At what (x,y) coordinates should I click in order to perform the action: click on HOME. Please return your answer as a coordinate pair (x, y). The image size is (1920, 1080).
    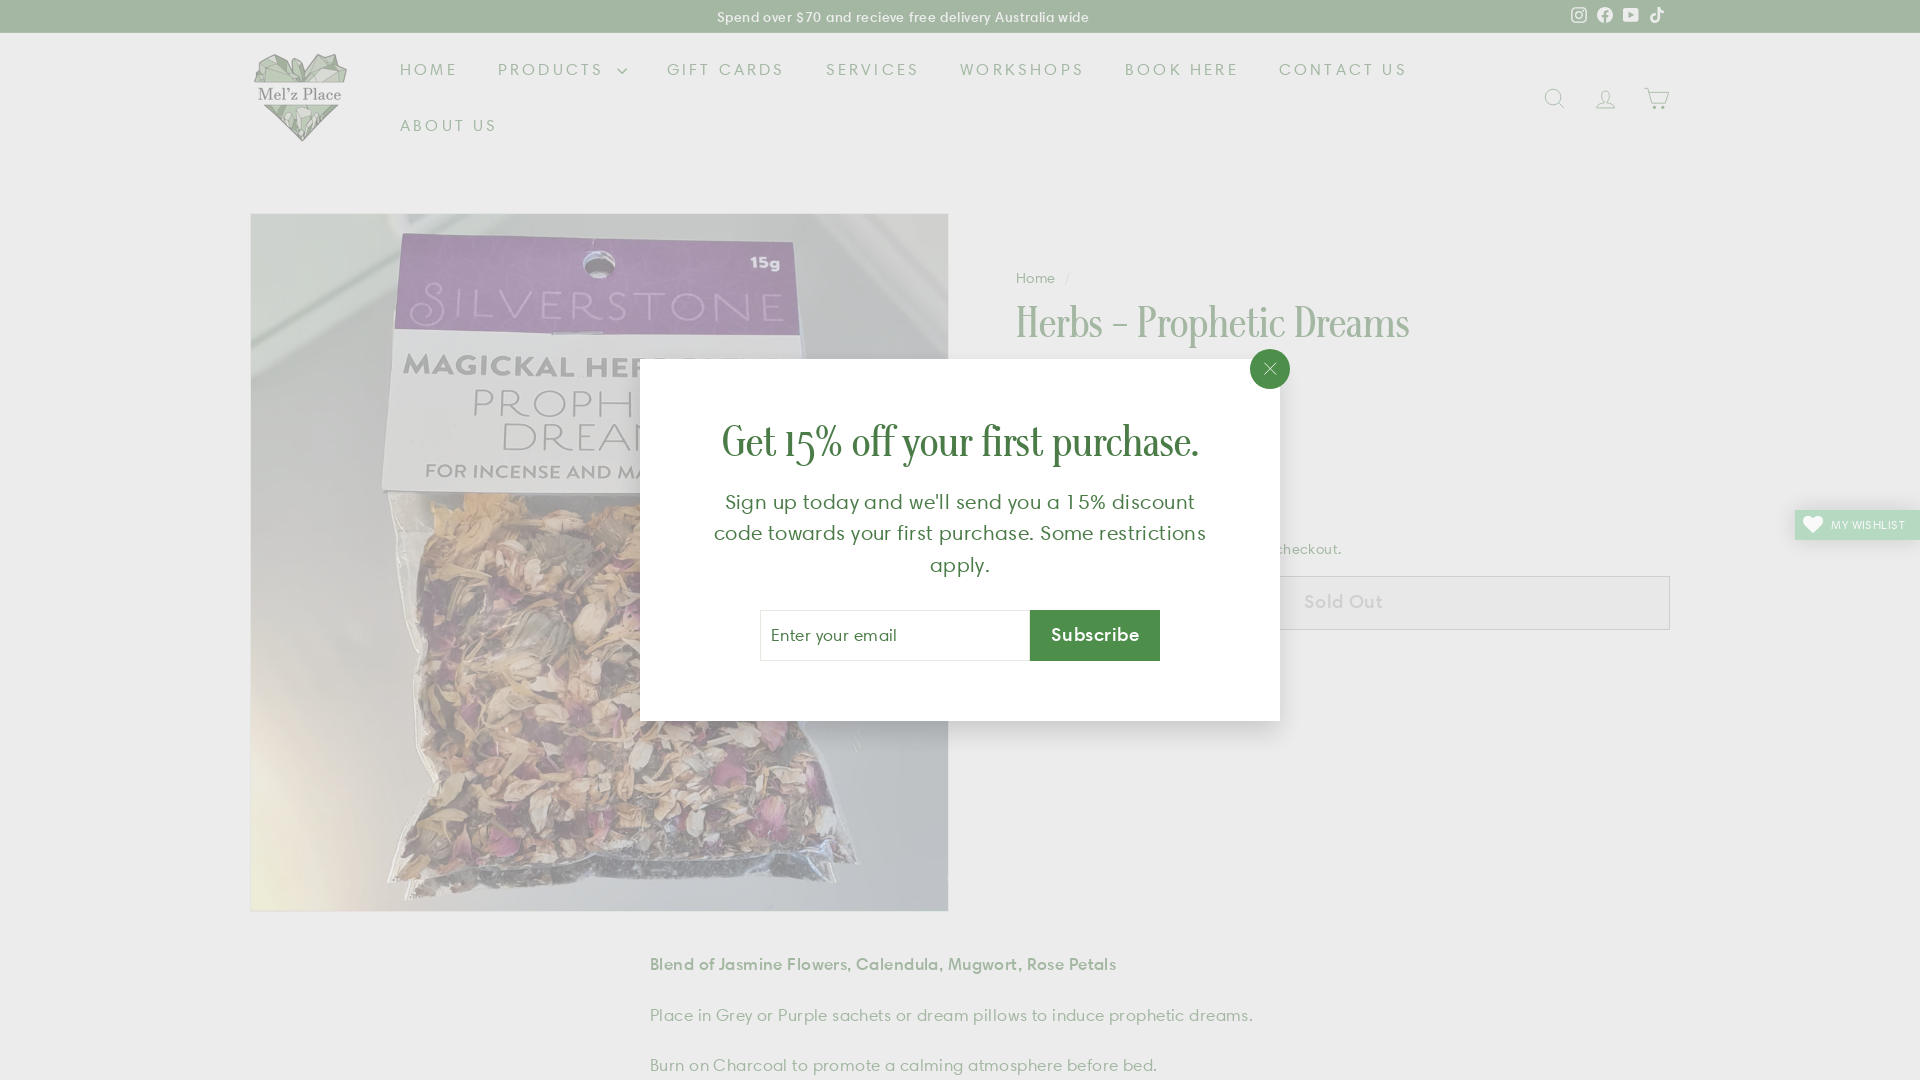
    Looking at the image, I should click on (429, 70).